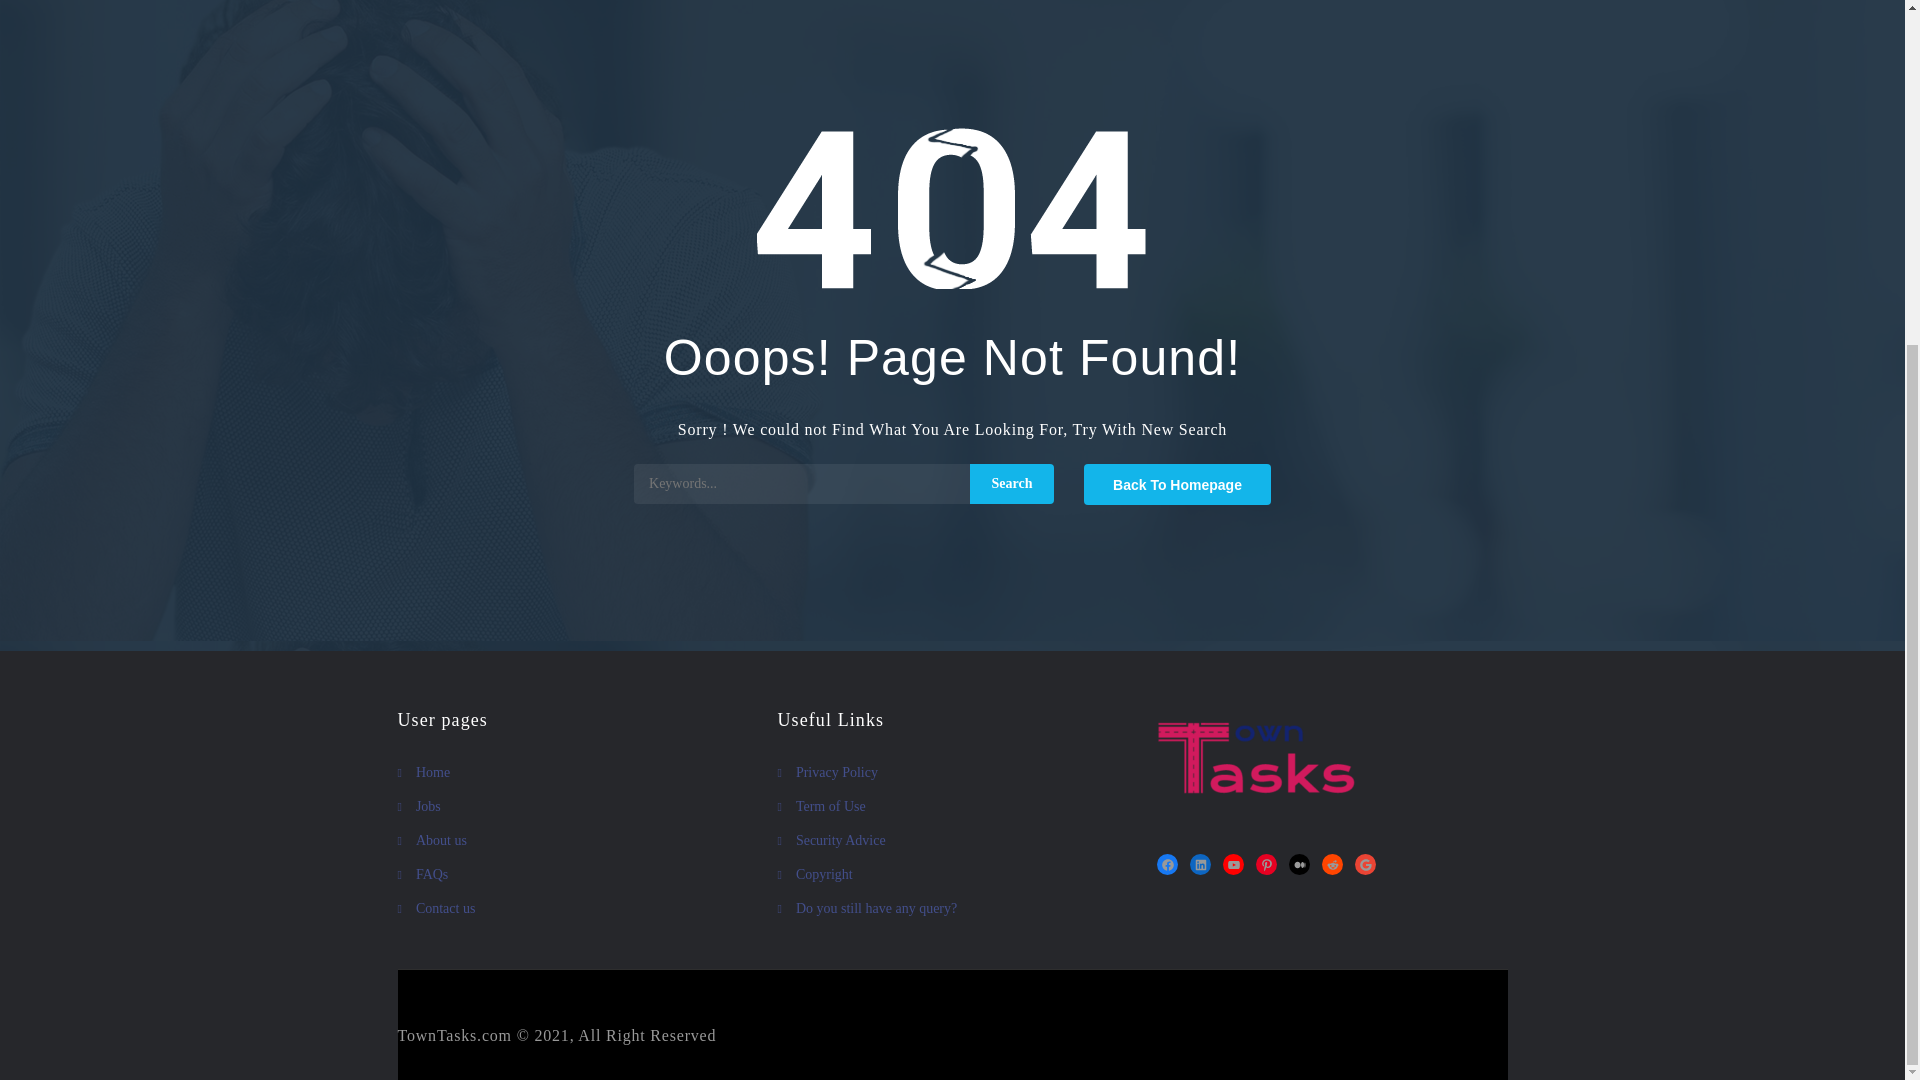 This screenshot has height=1080, width=1920. Describe the element at coordinates (1178, 484) in the screenshot. I see `Back To Homepage` at that location.